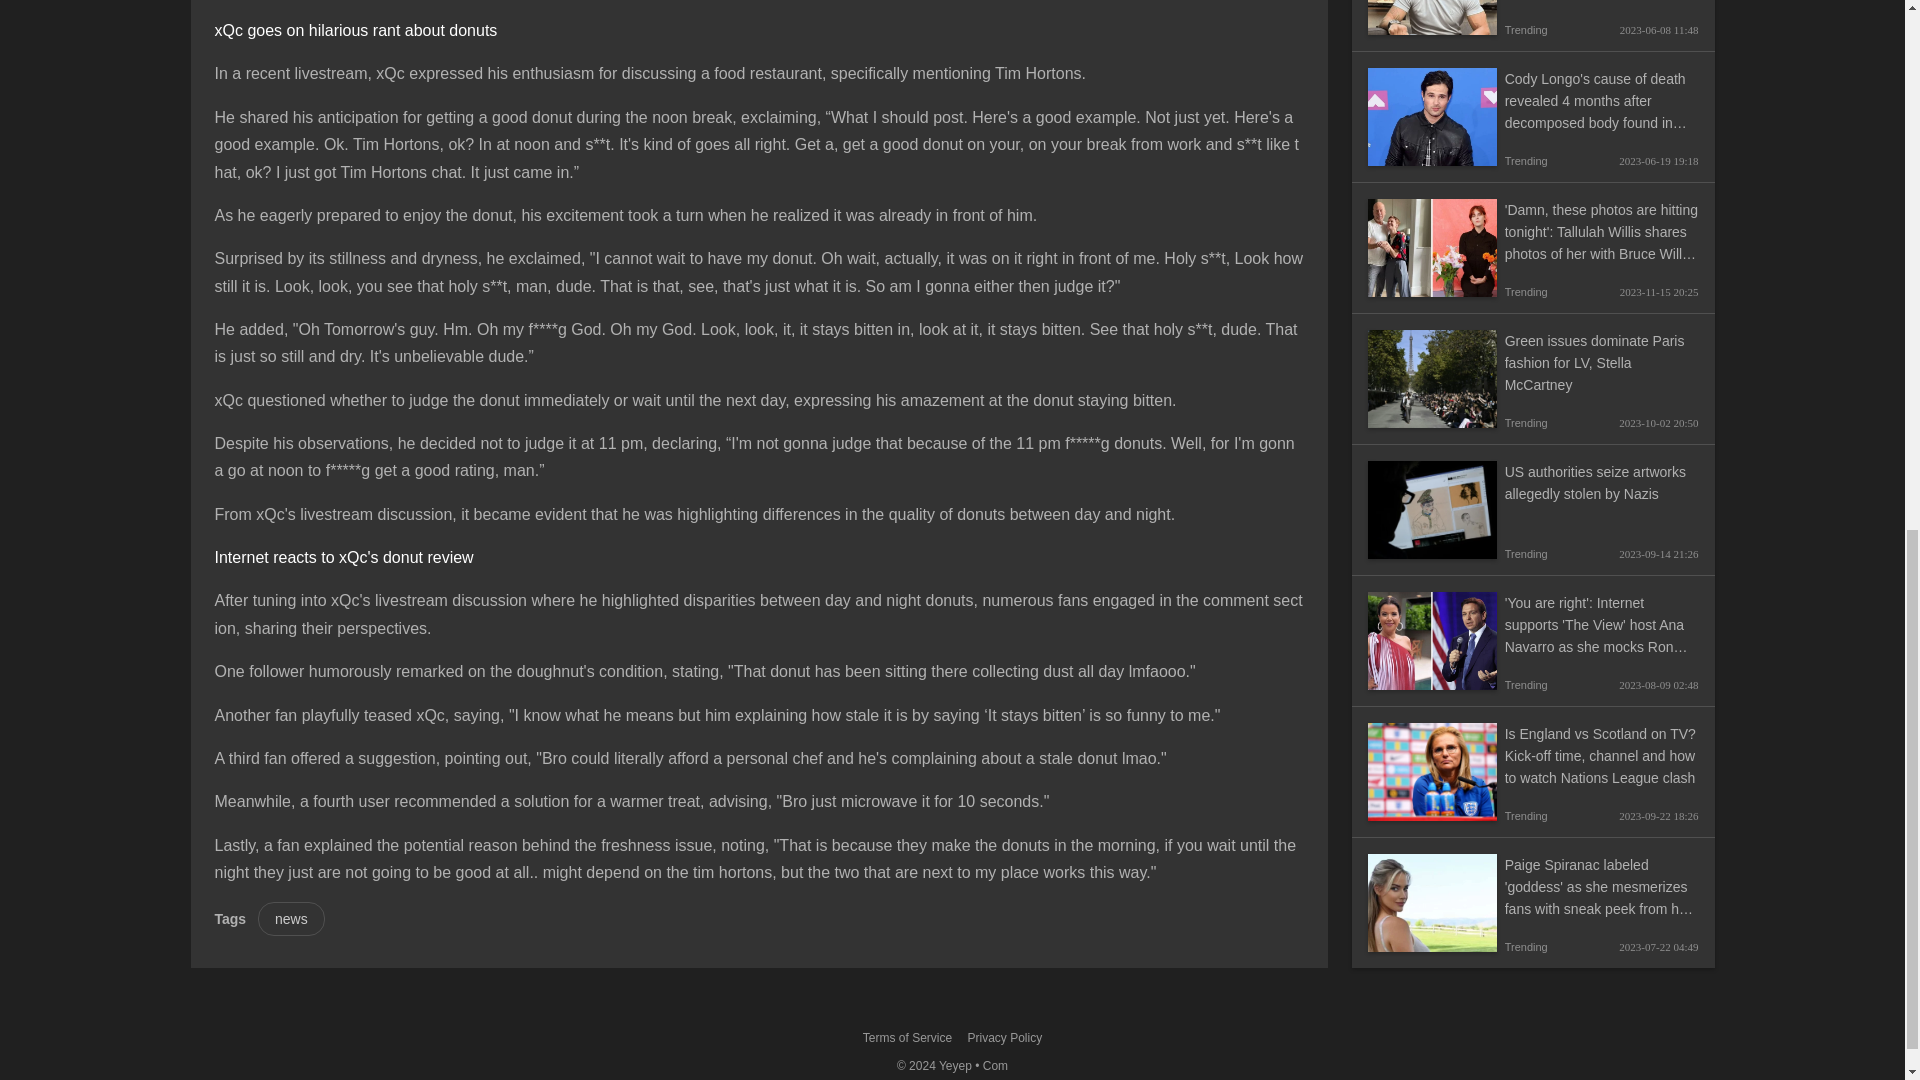 This screenshot has height=1080, width=1920. Describe the element at coordinates (290, 918) in the screenshot. I see `news` at that location.